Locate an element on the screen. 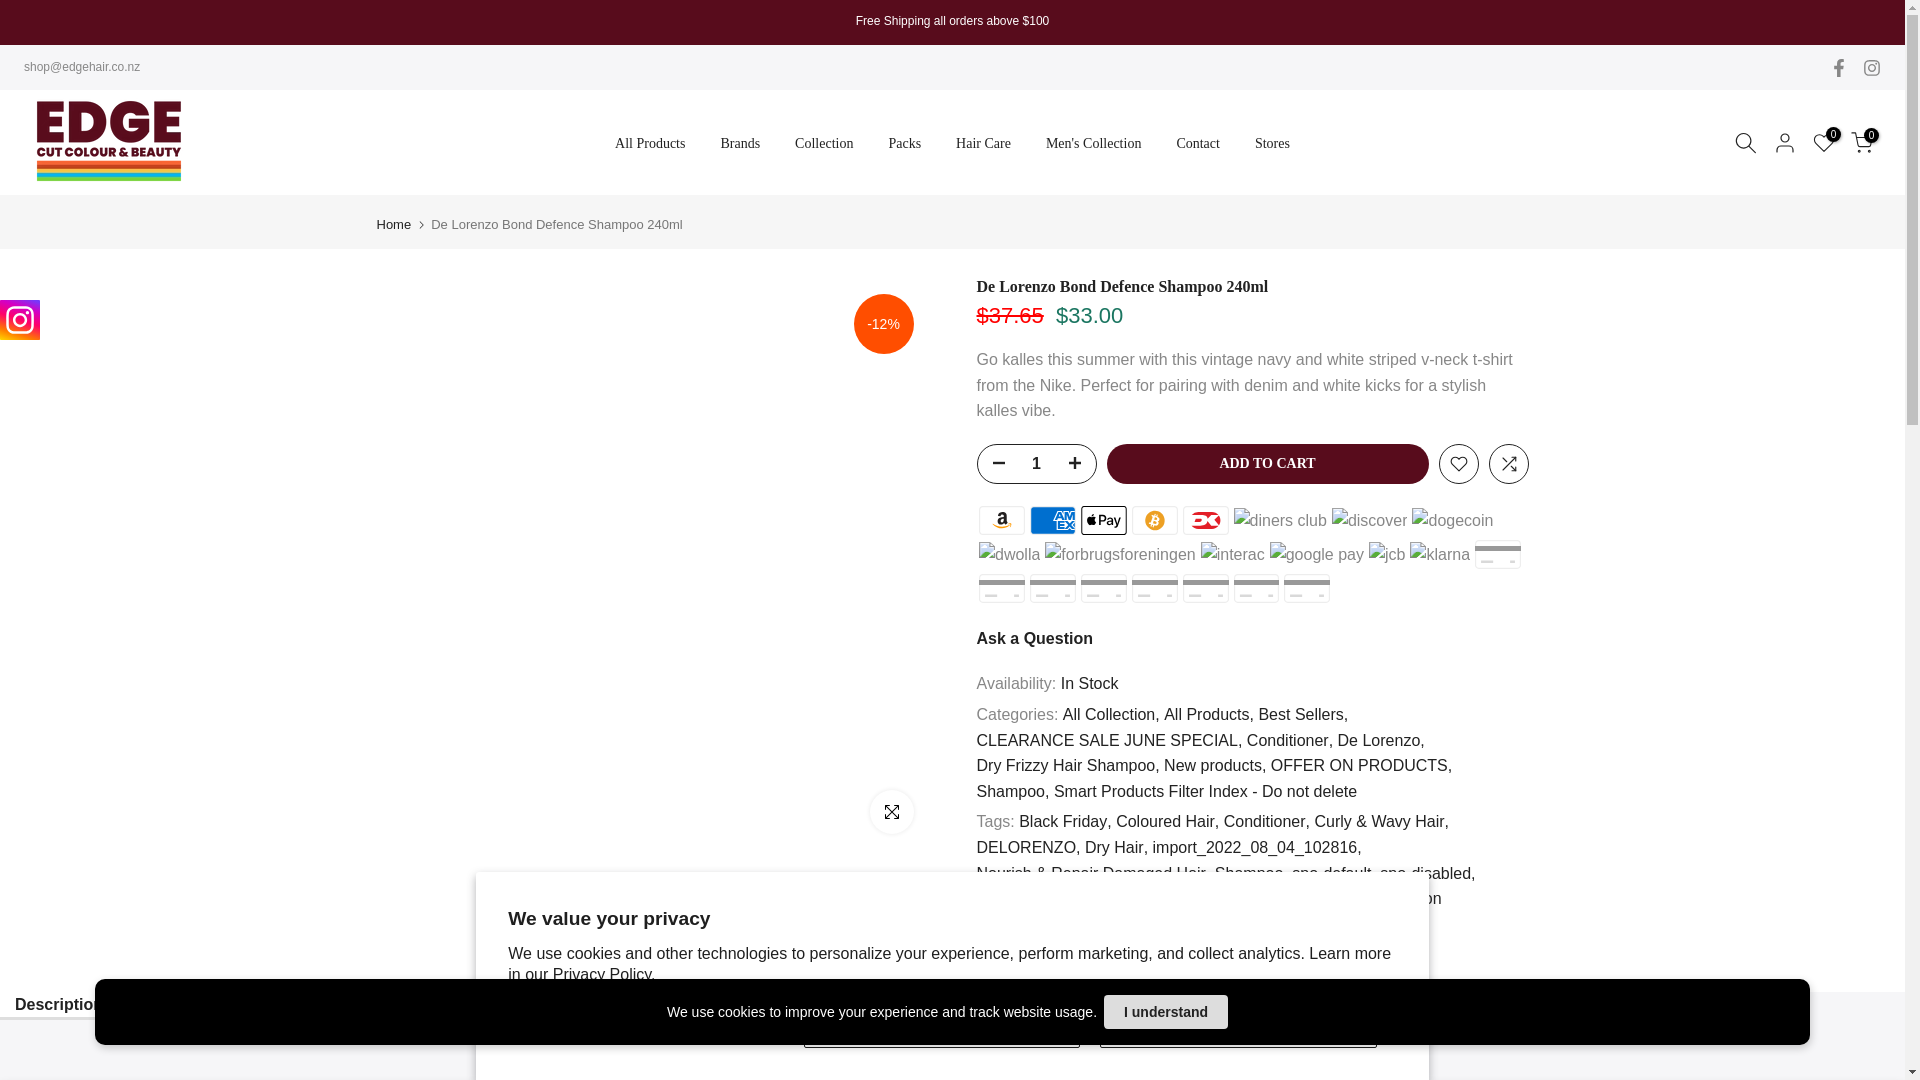 The image size is (1920, 1080). ADD TO CART is located at coordinates (1266, 463).